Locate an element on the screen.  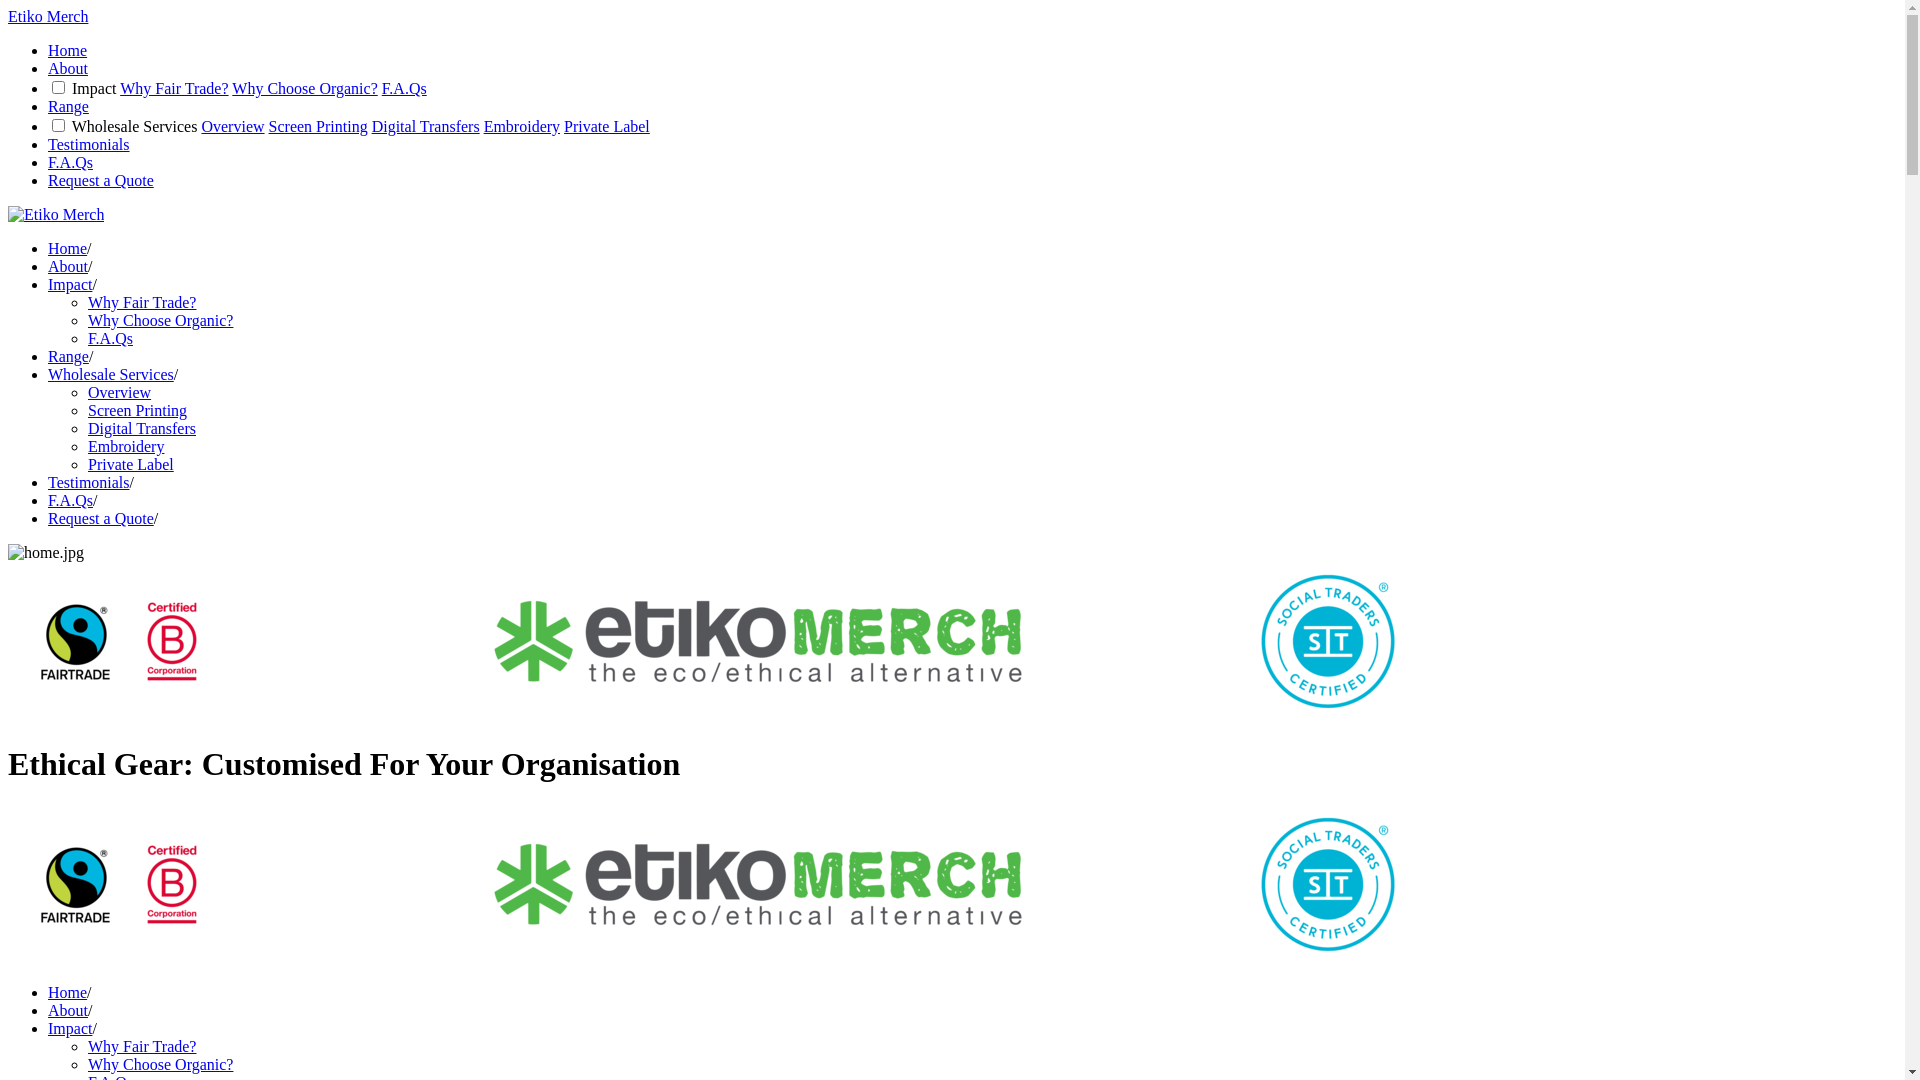
Why Choose Organic? is located at coordinates (160, 320).